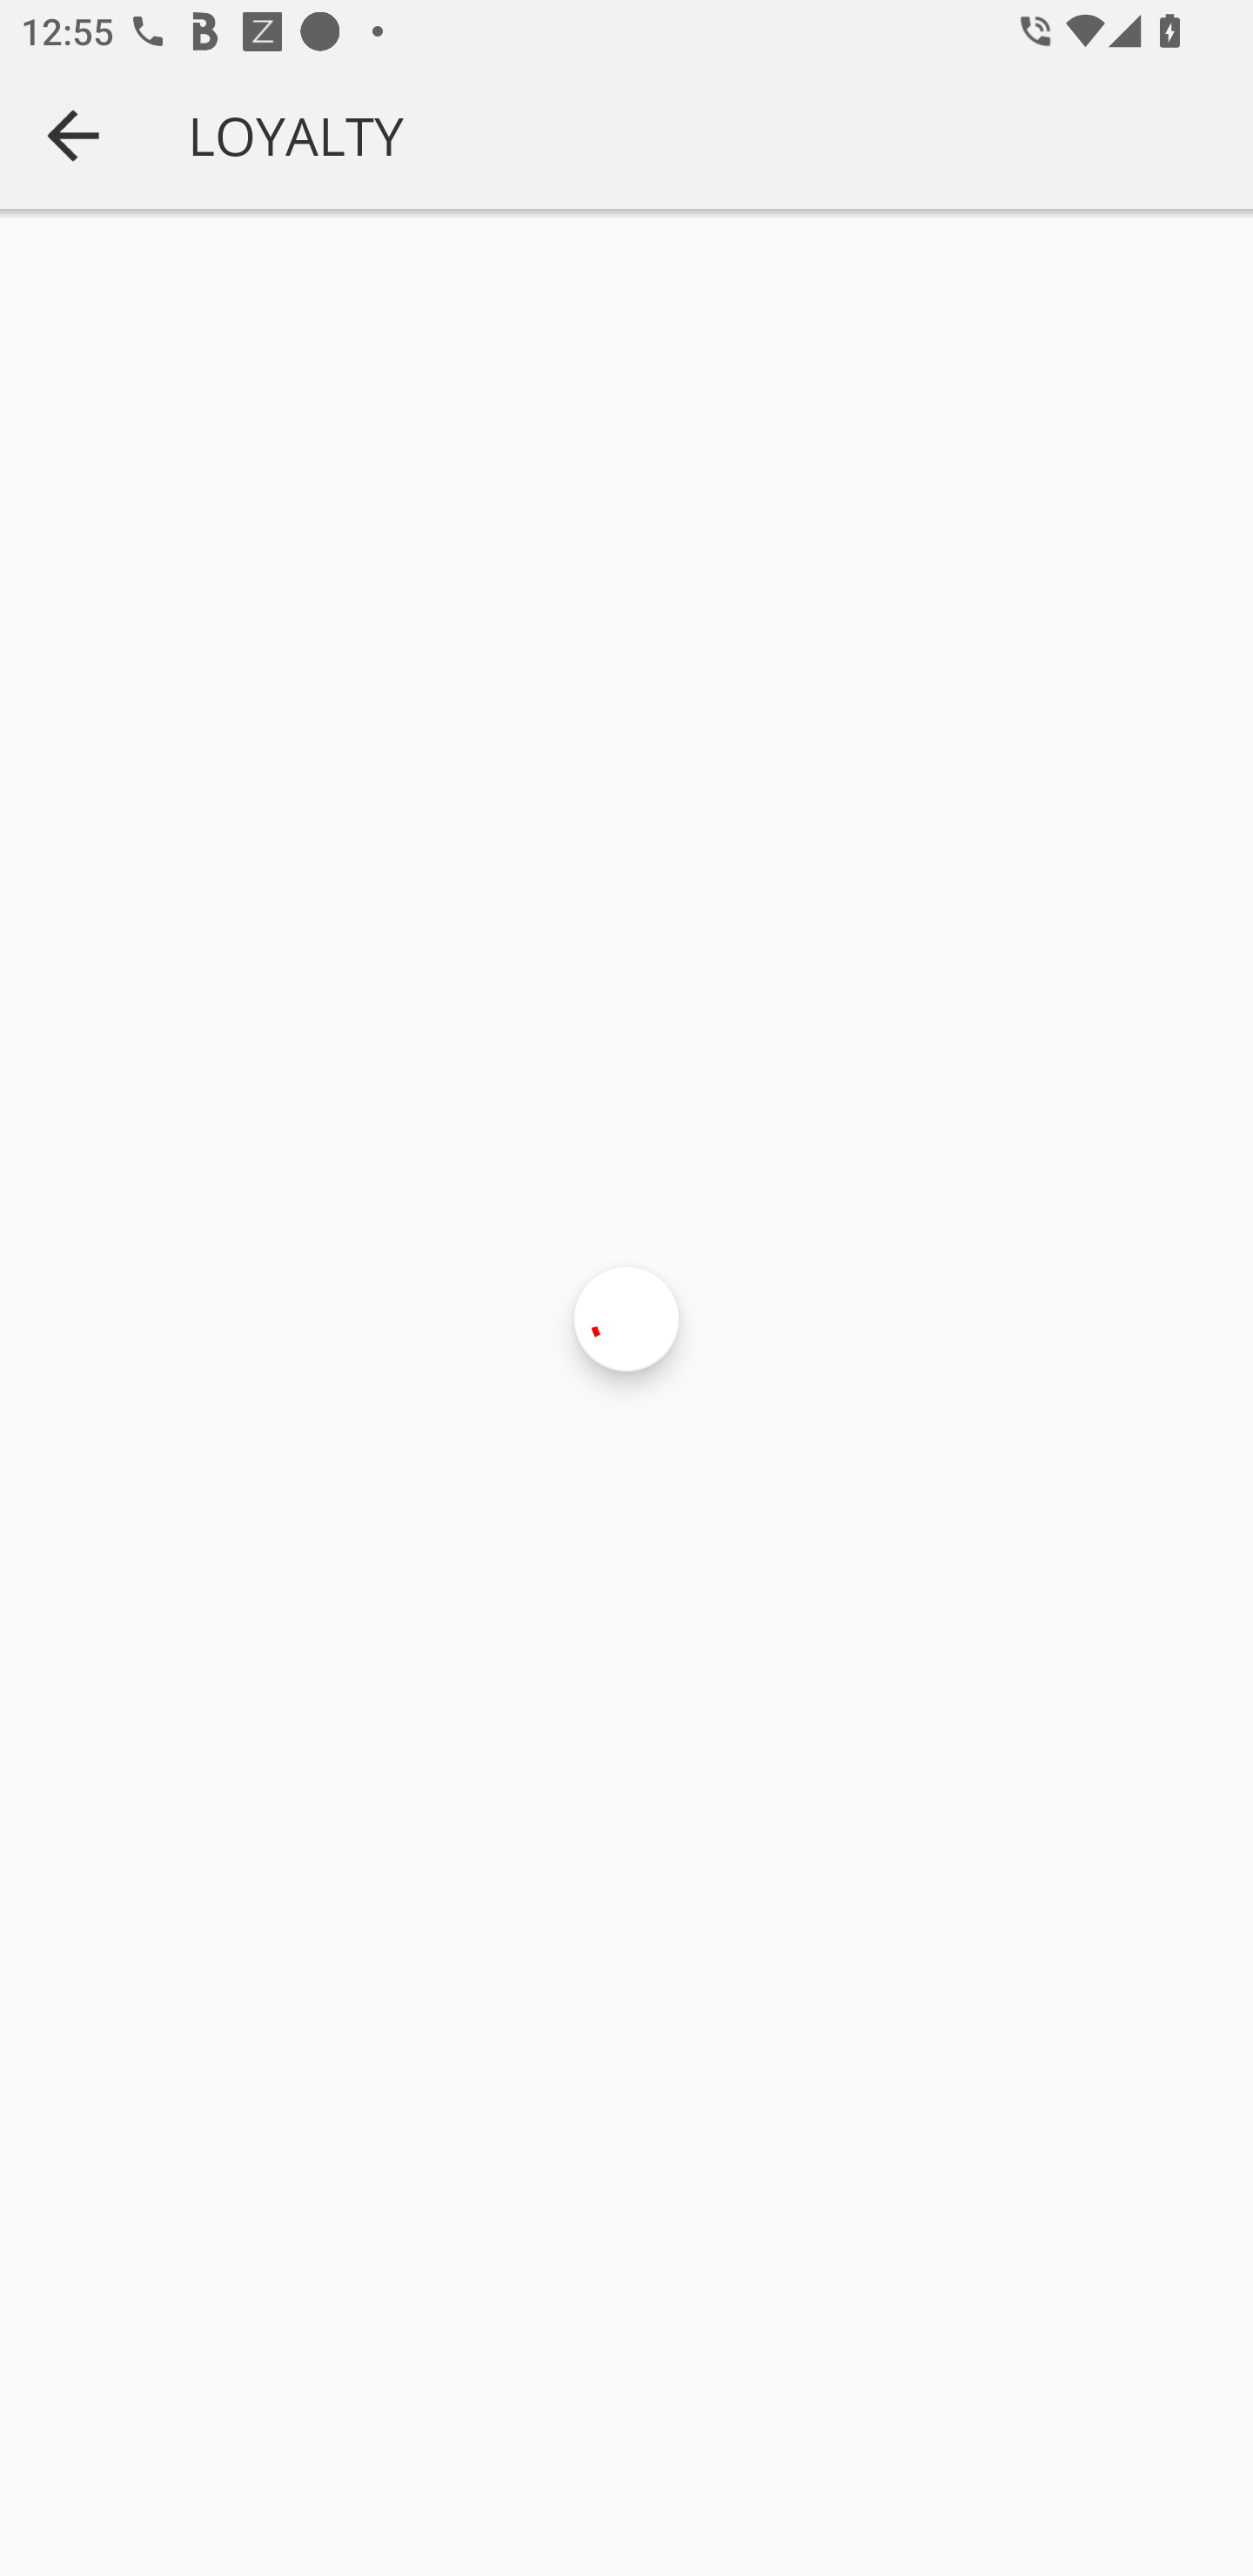  Describe the element at coordinates (73, 135) in the screenshot. I see `Navigate up` at that location.